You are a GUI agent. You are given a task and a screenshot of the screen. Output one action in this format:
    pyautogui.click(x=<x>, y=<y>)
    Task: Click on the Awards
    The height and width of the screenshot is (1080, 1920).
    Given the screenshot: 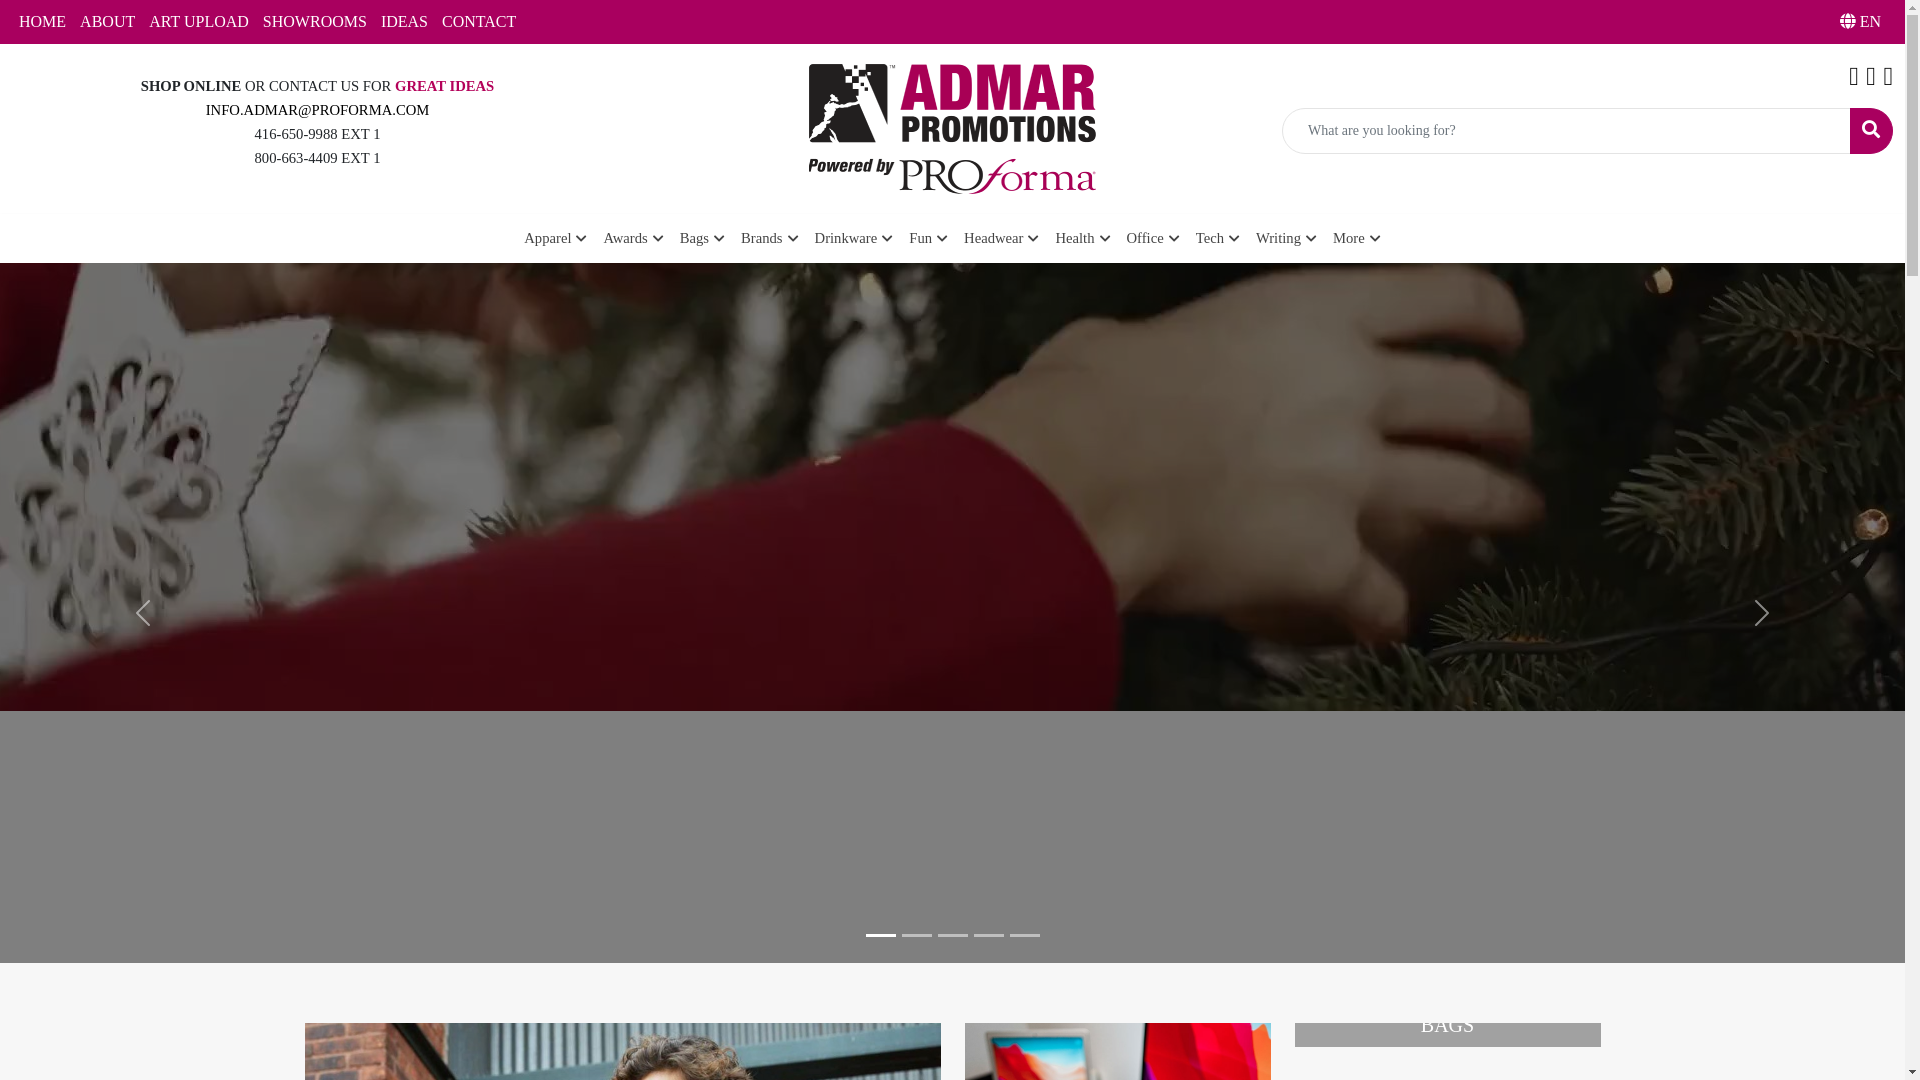 What is the action you would take?
    pyautogui.click(x=664, y=238)
    